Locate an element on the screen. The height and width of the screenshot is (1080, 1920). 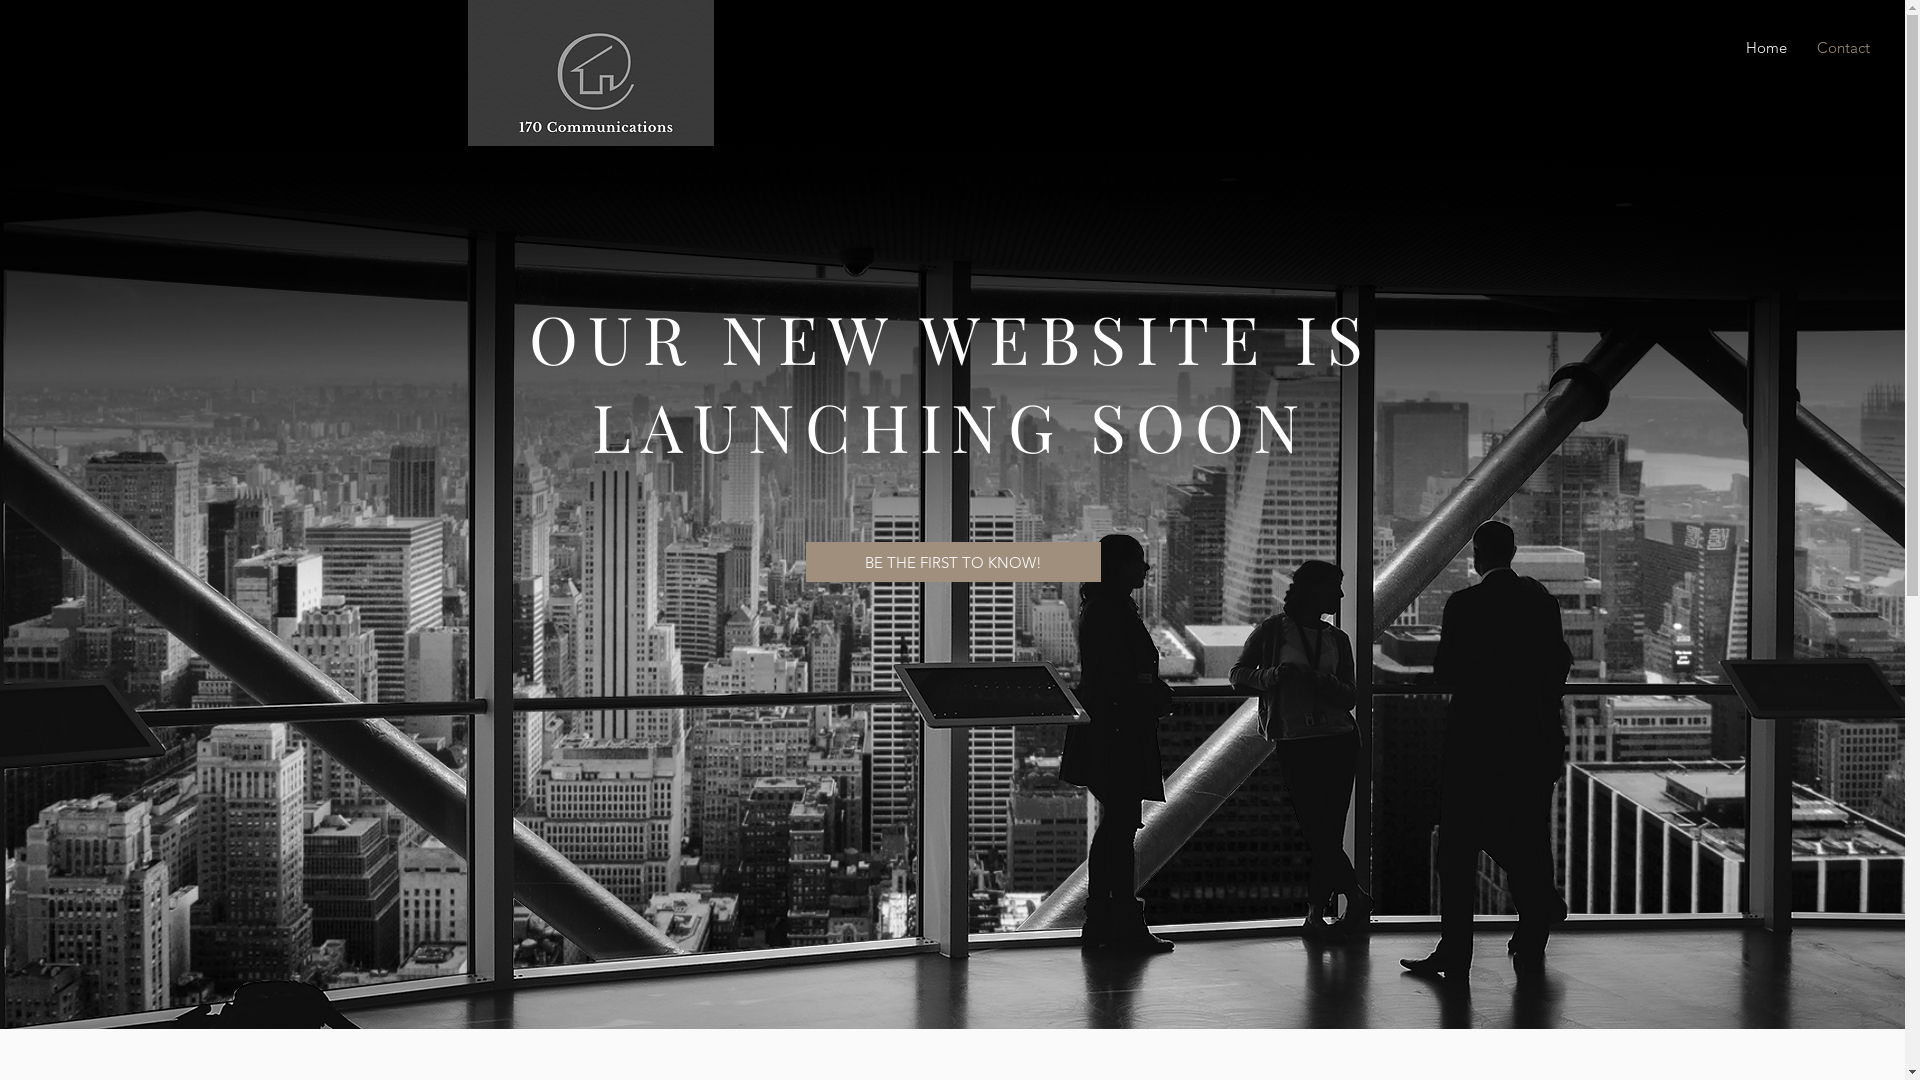
BE THE FIRST TO KNOW! is located at coordinates (954, 562).